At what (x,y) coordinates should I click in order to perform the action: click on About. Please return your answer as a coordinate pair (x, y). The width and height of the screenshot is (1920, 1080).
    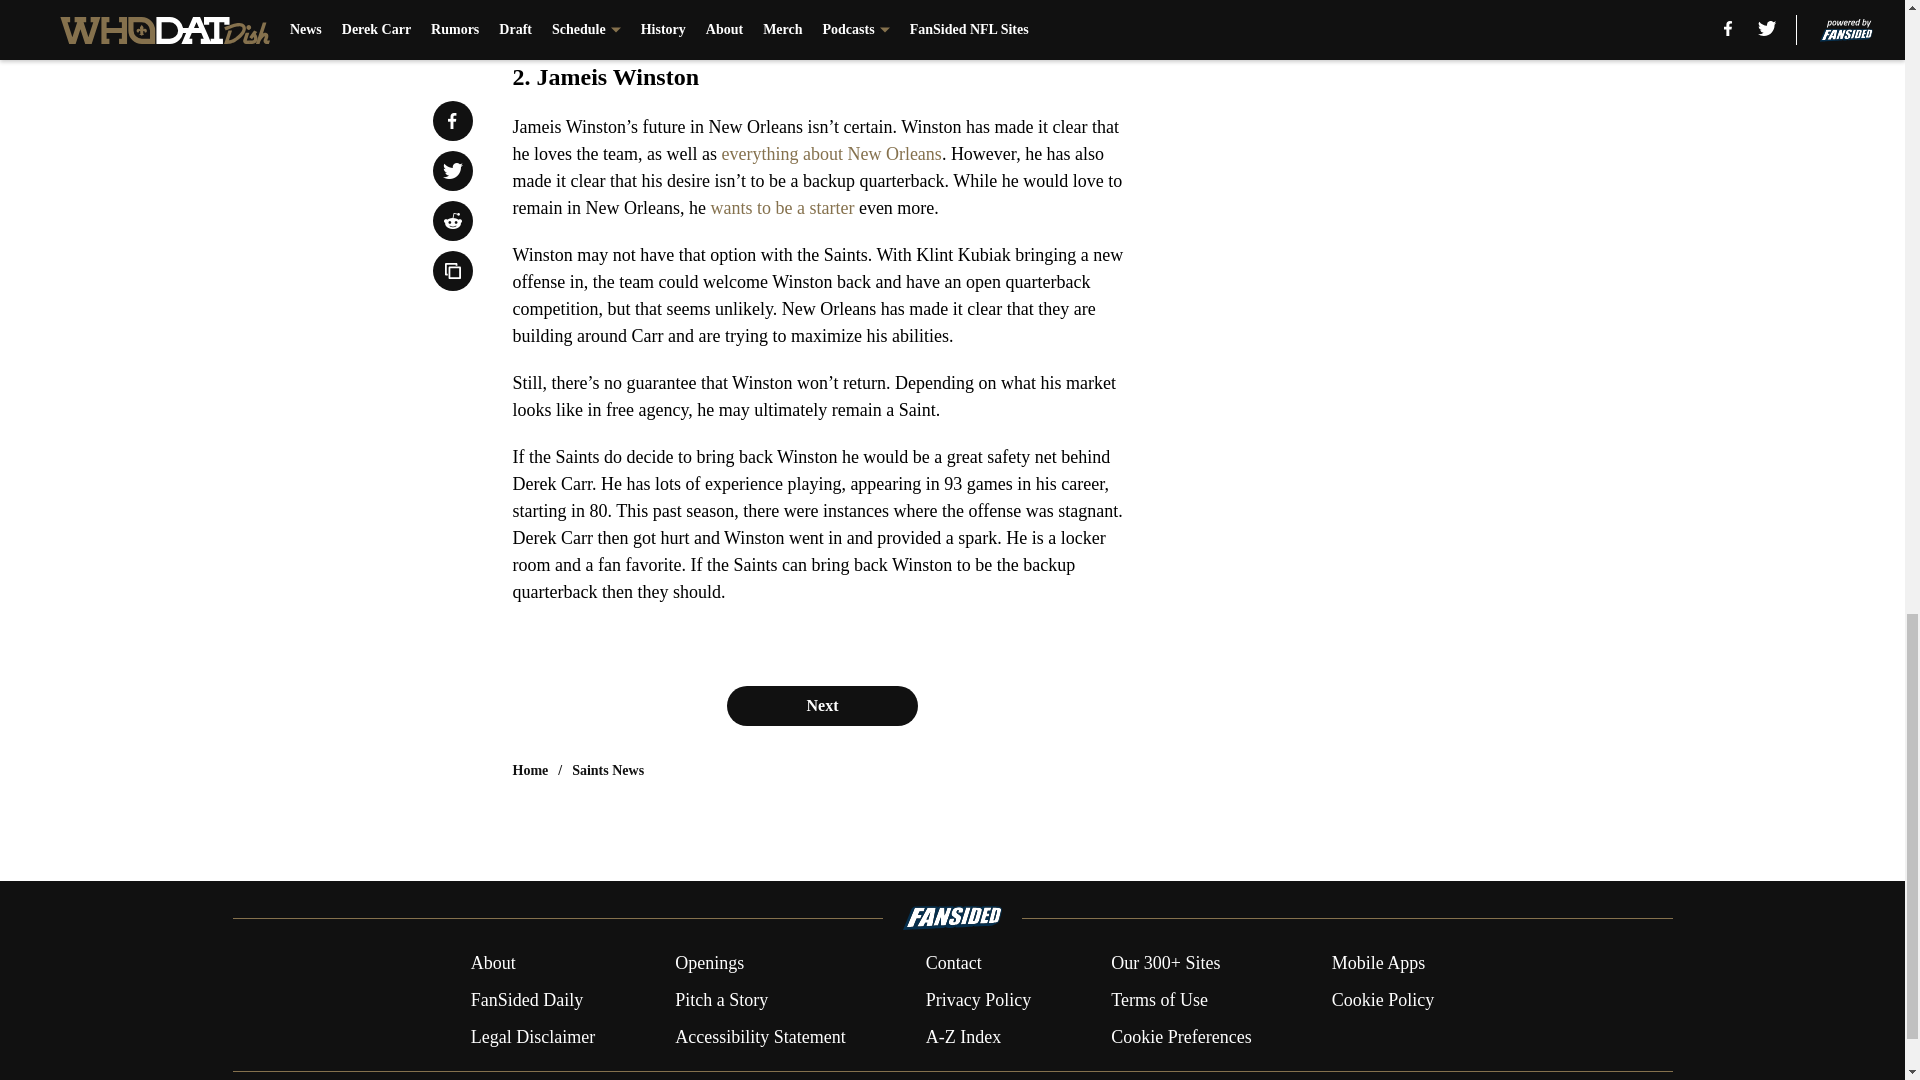
    Looking at the image, I should click on (493, 964).